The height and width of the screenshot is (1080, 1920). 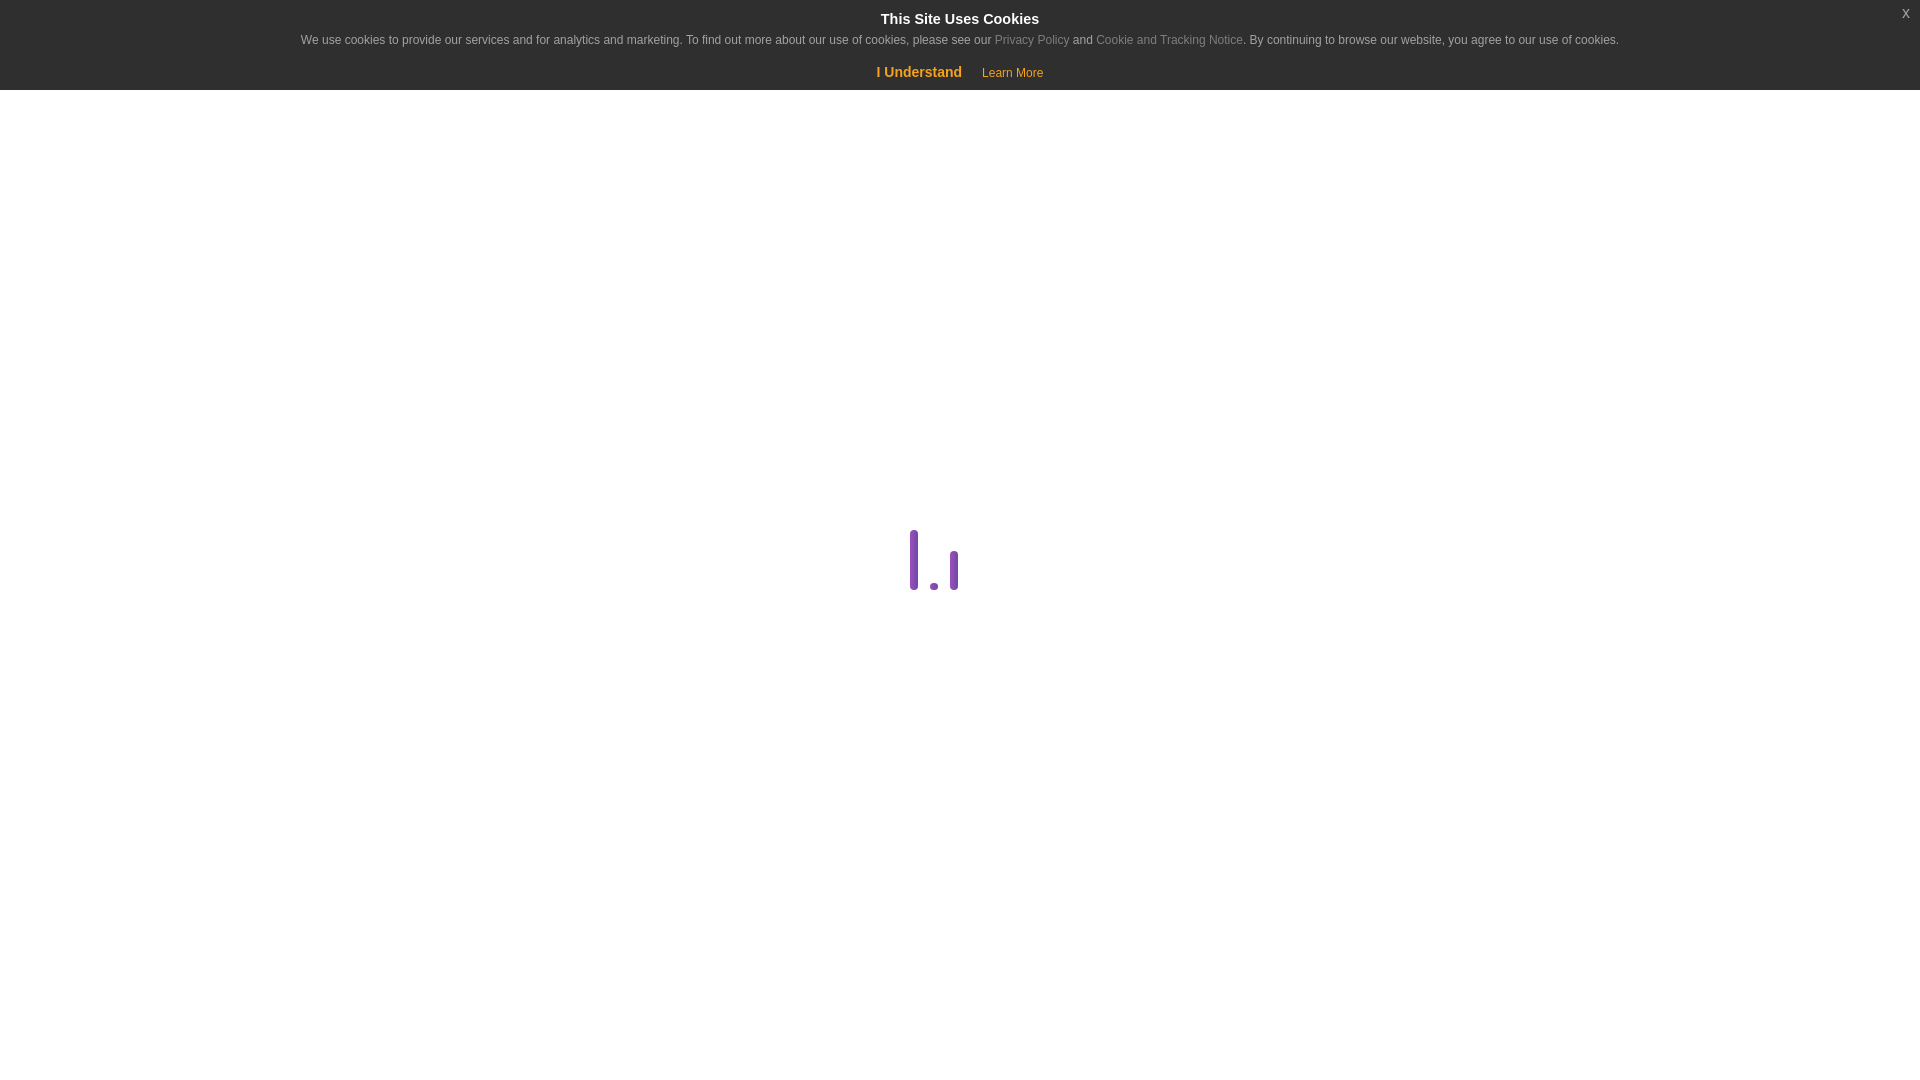 I want to click on Billing, so click(x=371, y=461).